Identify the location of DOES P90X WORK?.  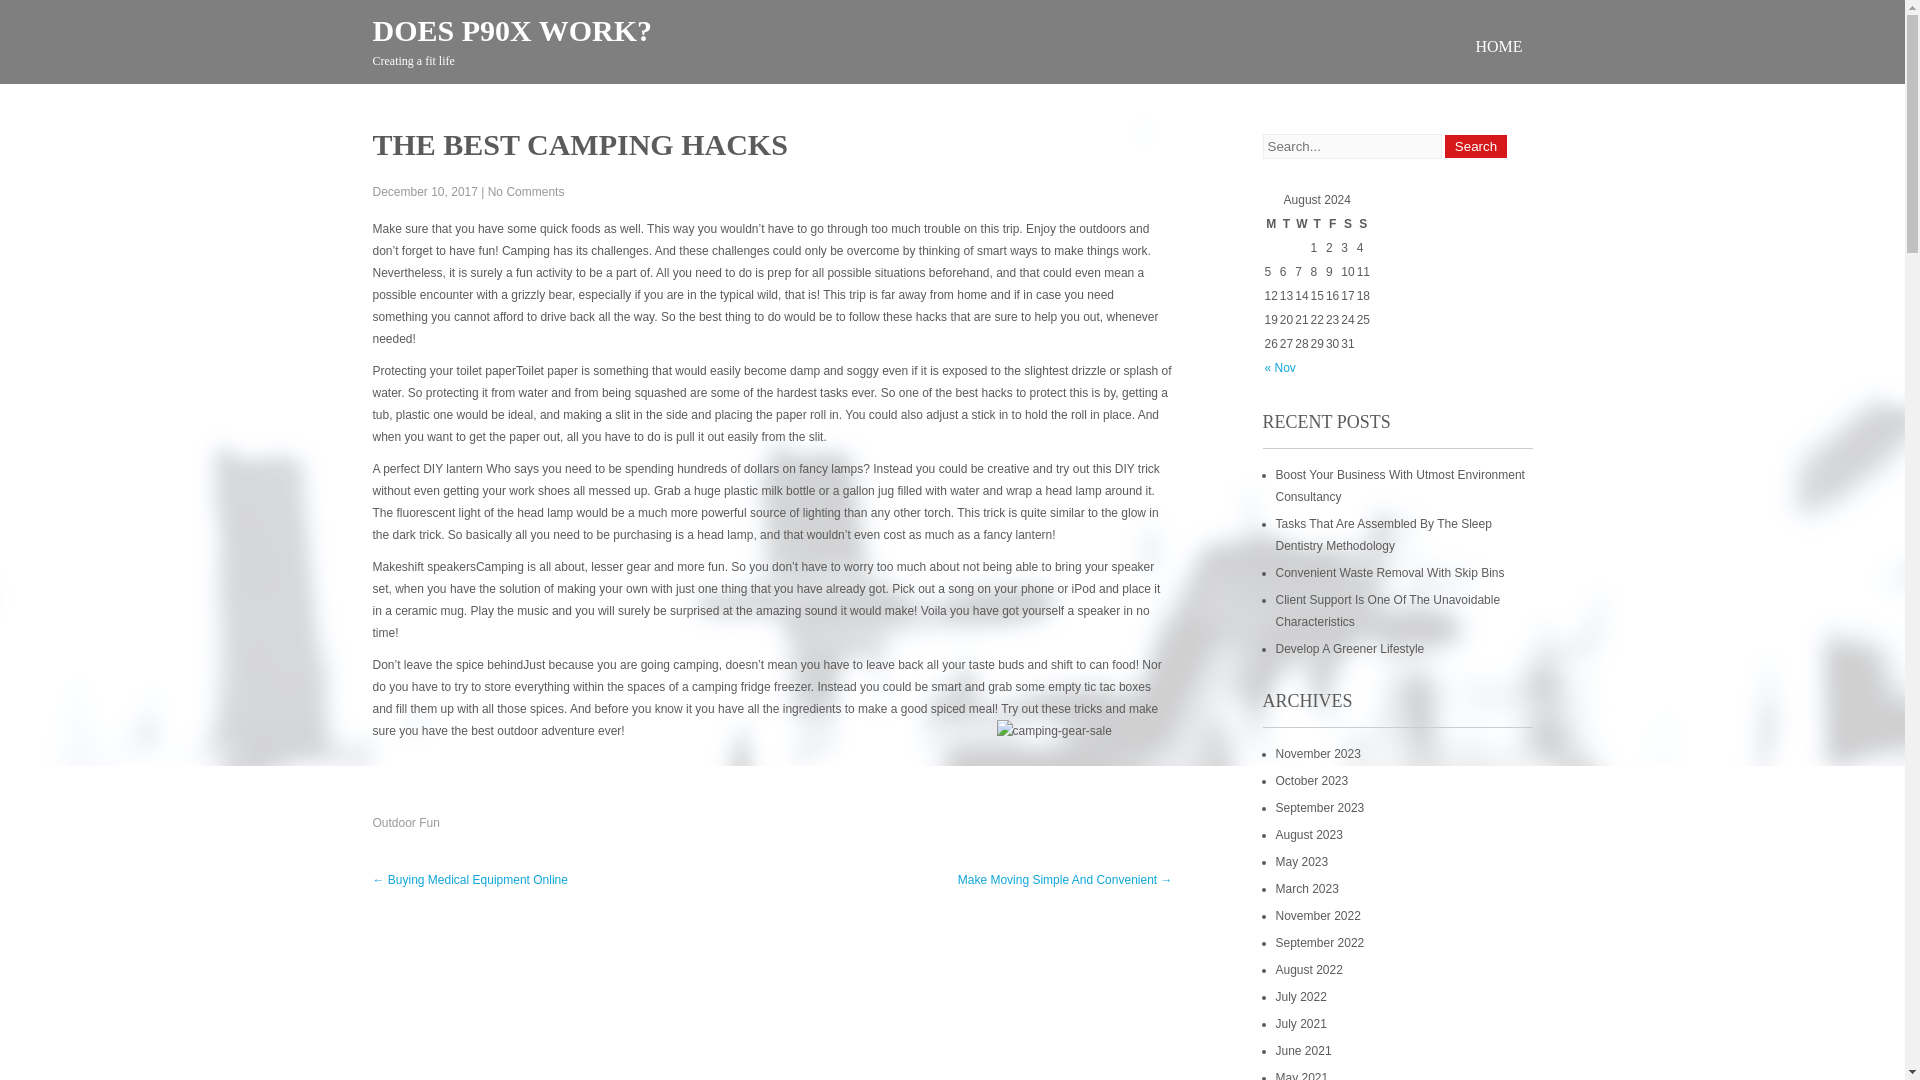
(511, 30).